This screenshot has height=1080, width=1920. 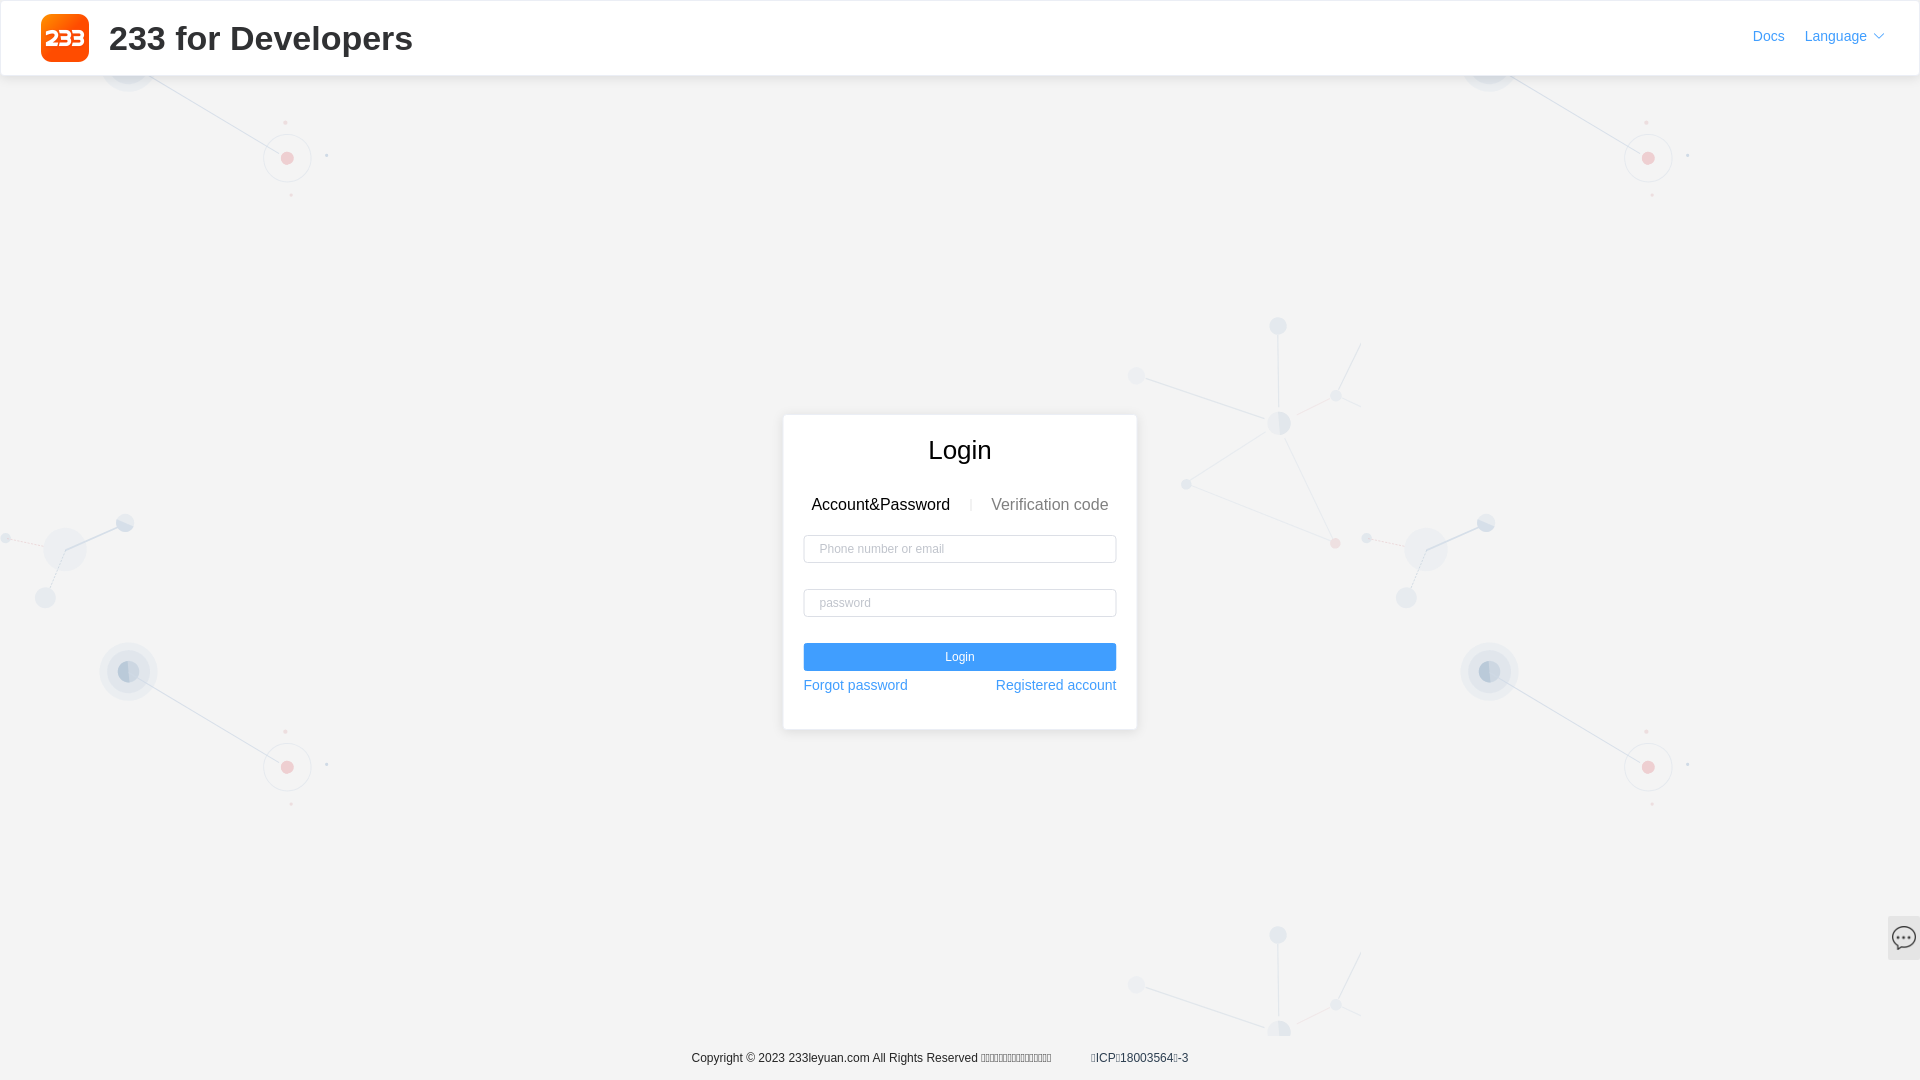 What do you see at coordinates (1056, 685) in the screenshot?
I see `Registered account` at bounding box center [1056, 685].